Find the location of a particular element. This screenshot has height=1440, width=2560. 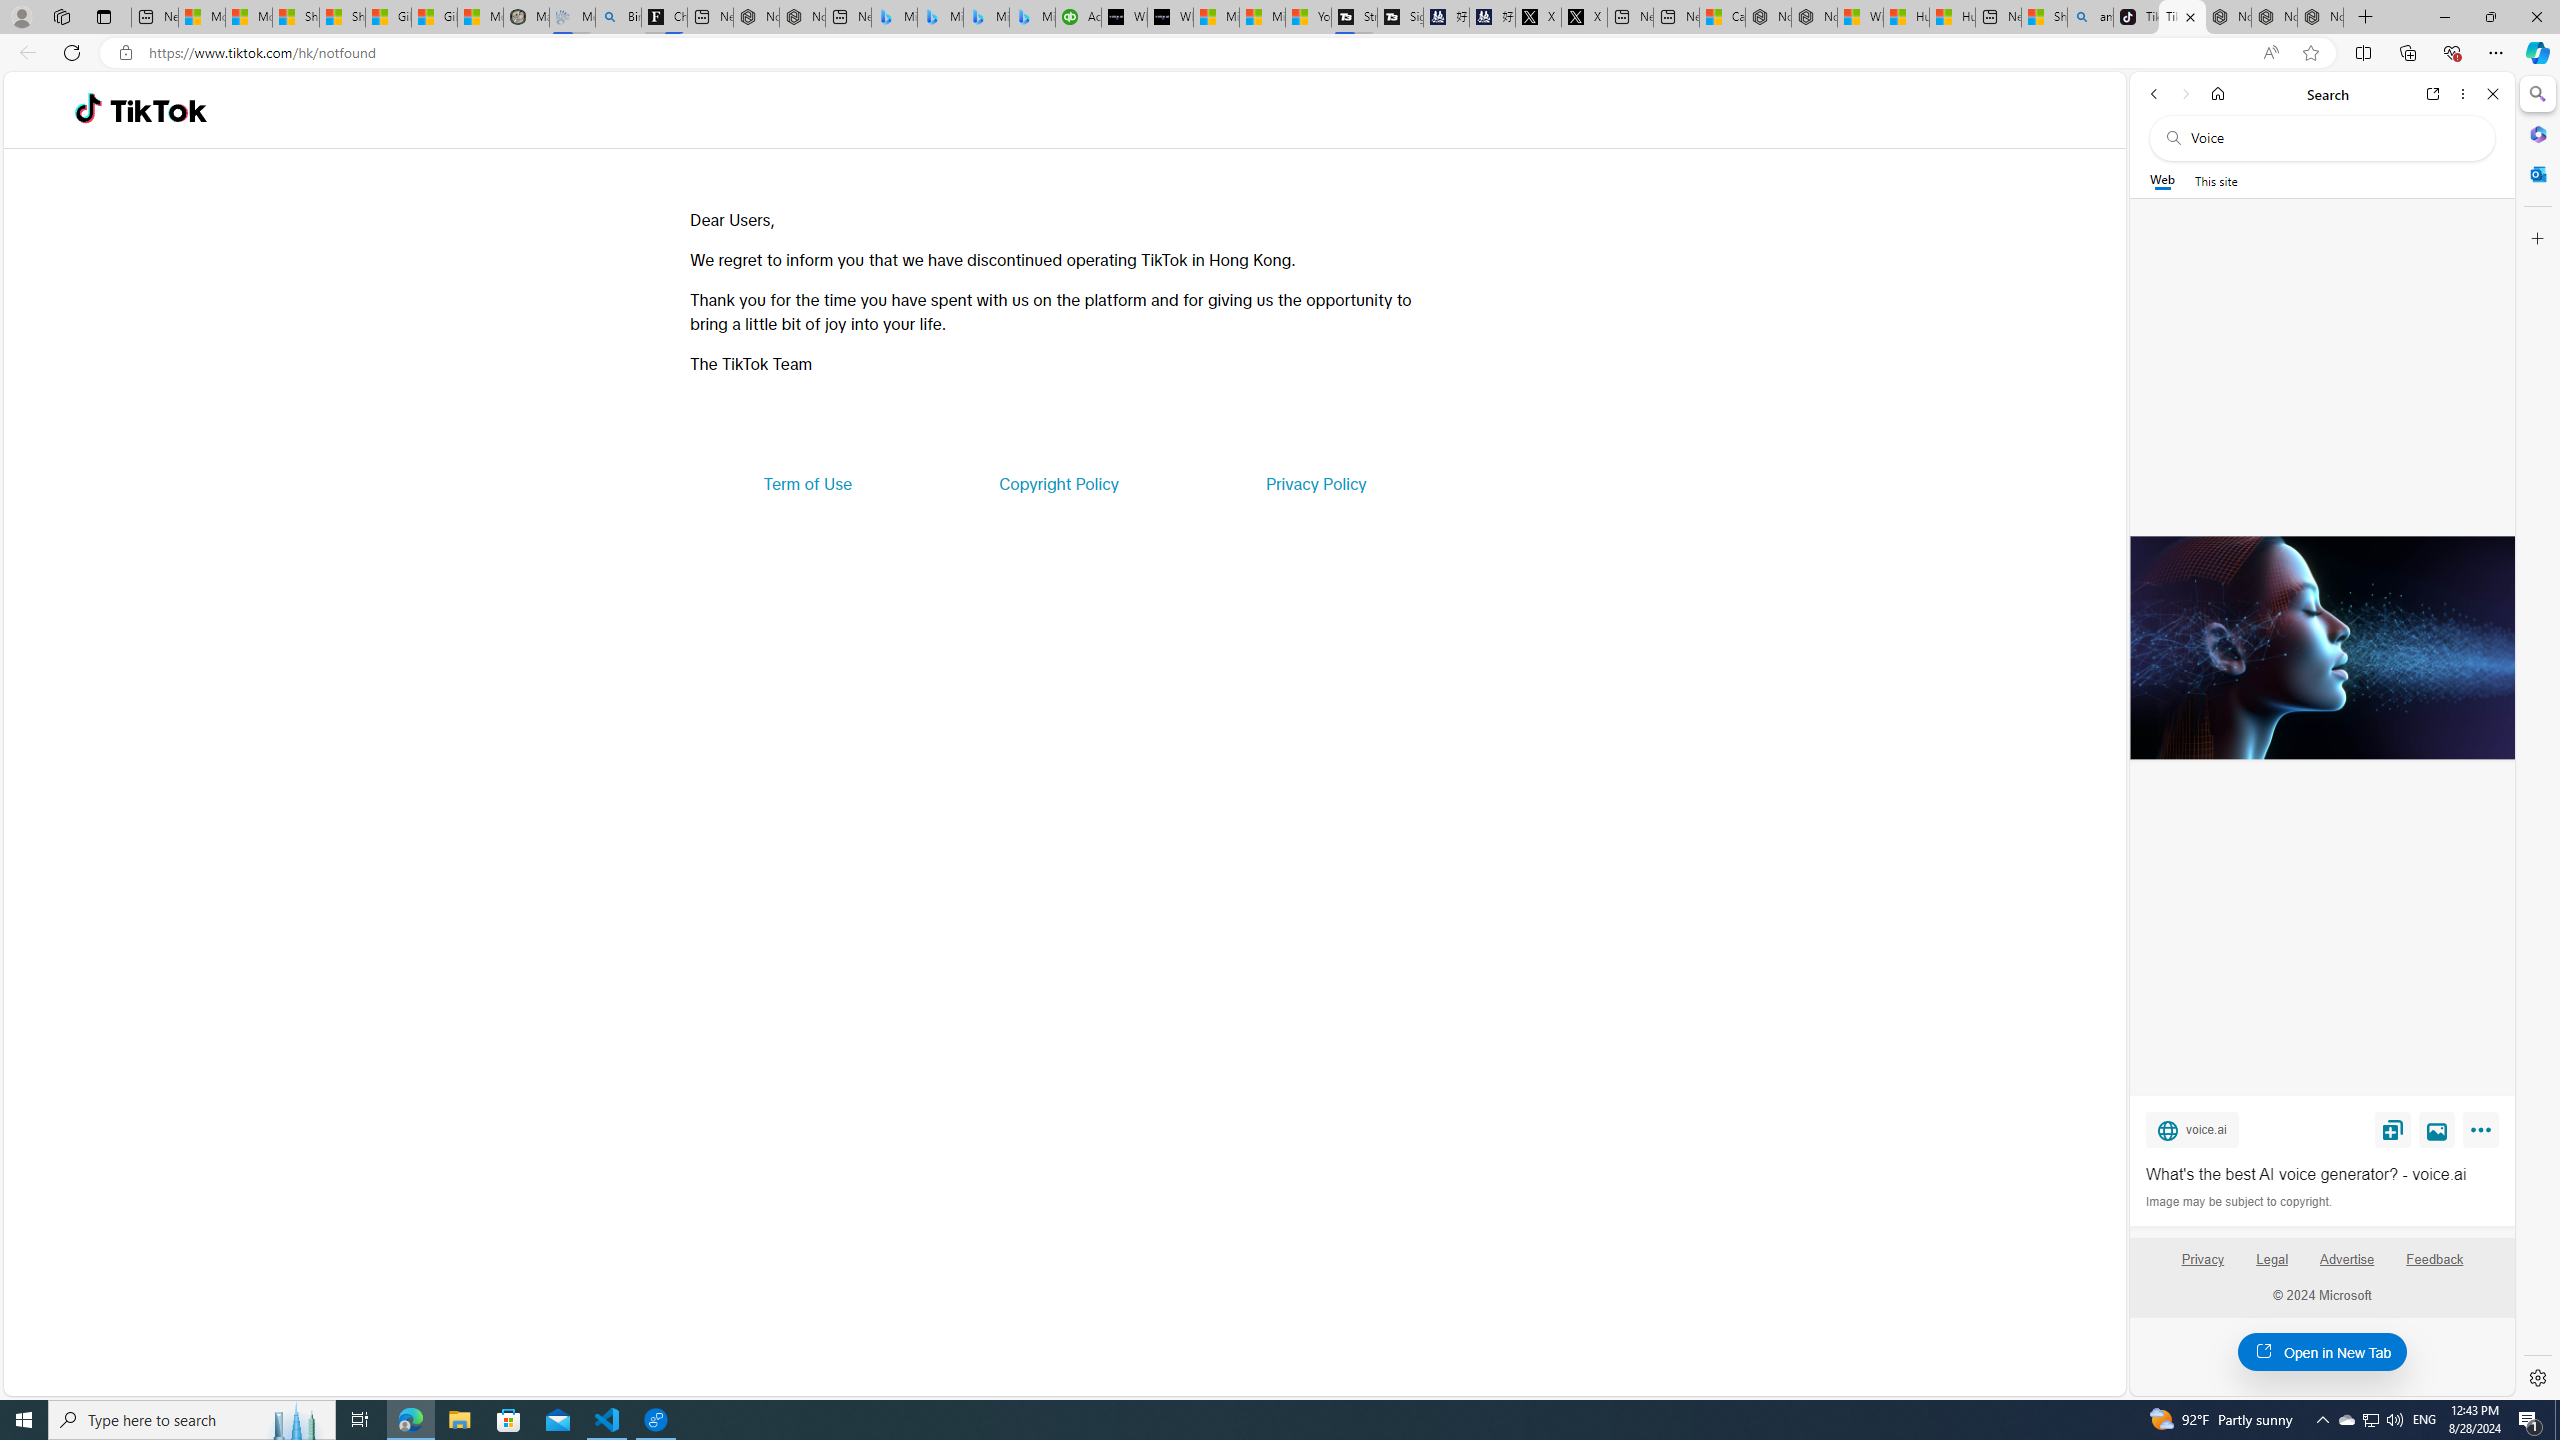

Web scope is located at coordinates (2163, 180).